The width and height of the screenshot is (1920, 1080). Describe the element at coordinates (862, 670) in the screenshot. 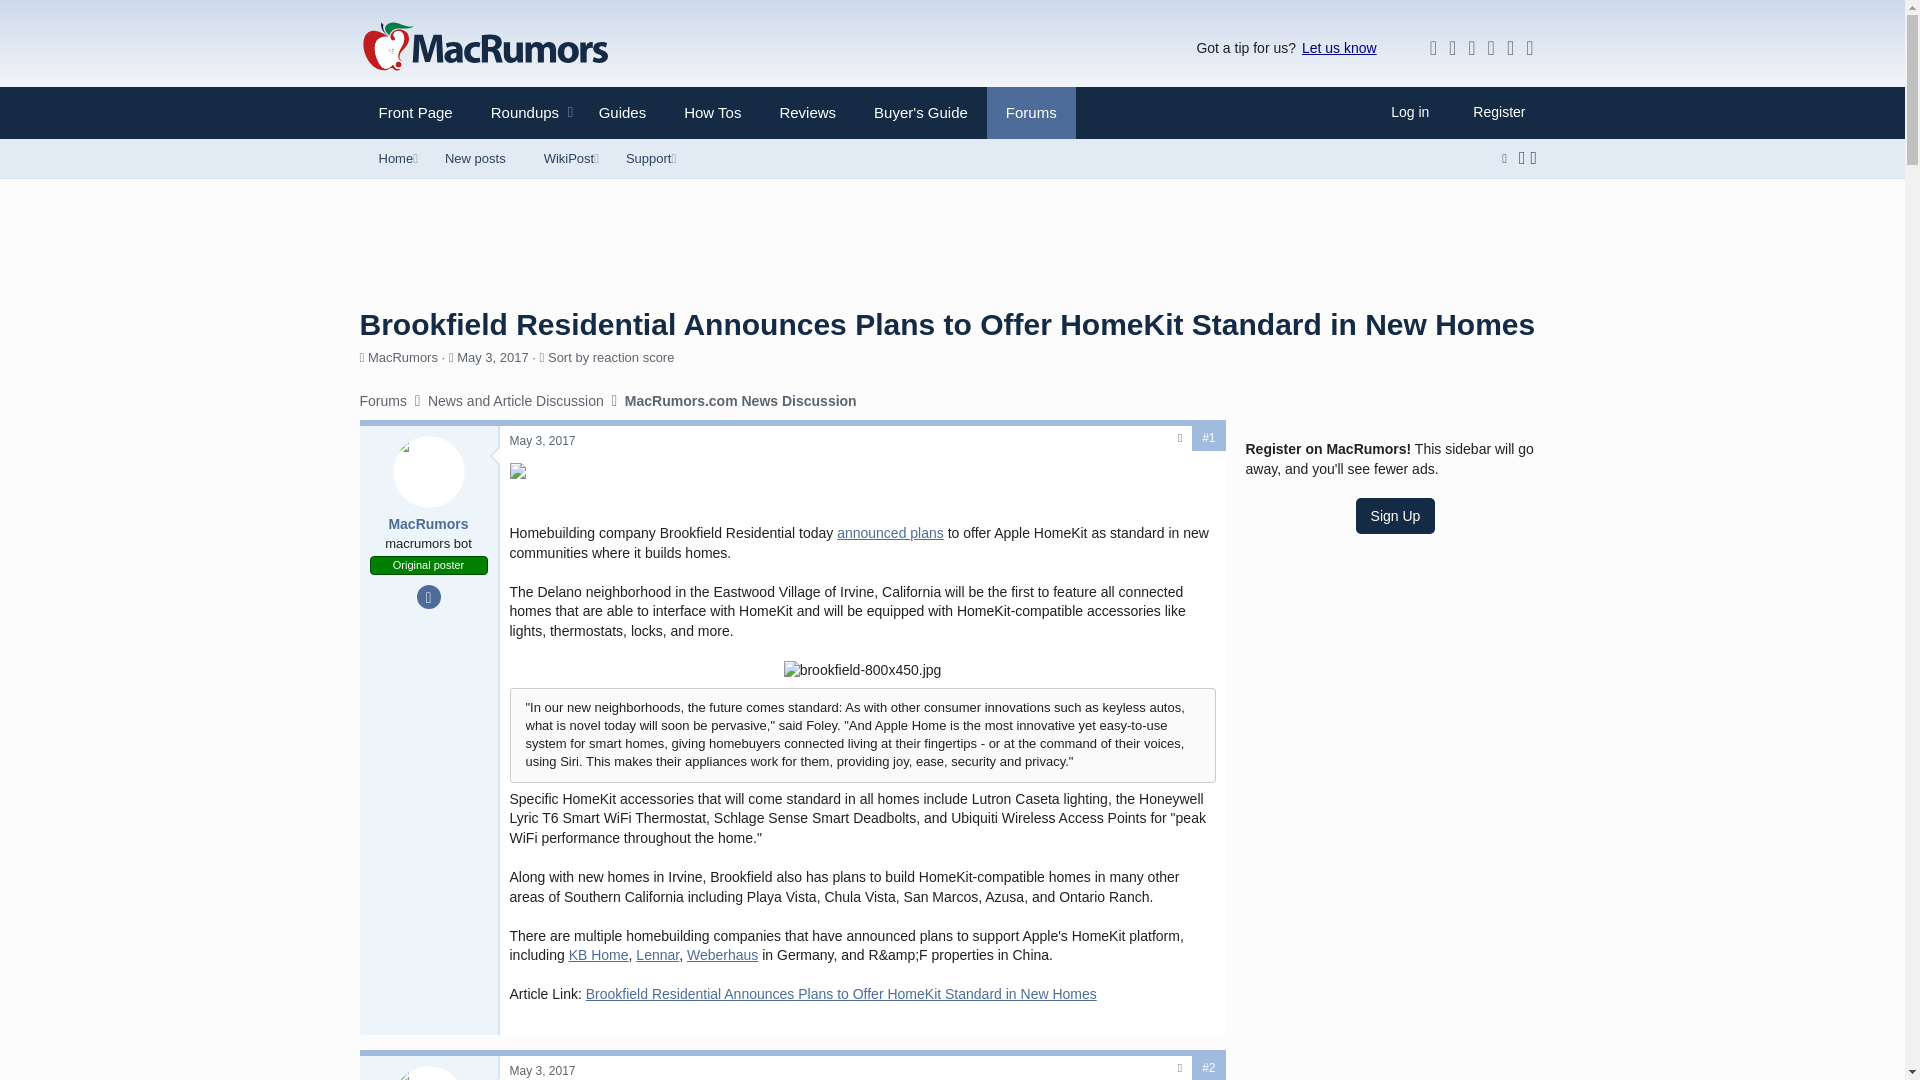

I see `Let us know` at that location.